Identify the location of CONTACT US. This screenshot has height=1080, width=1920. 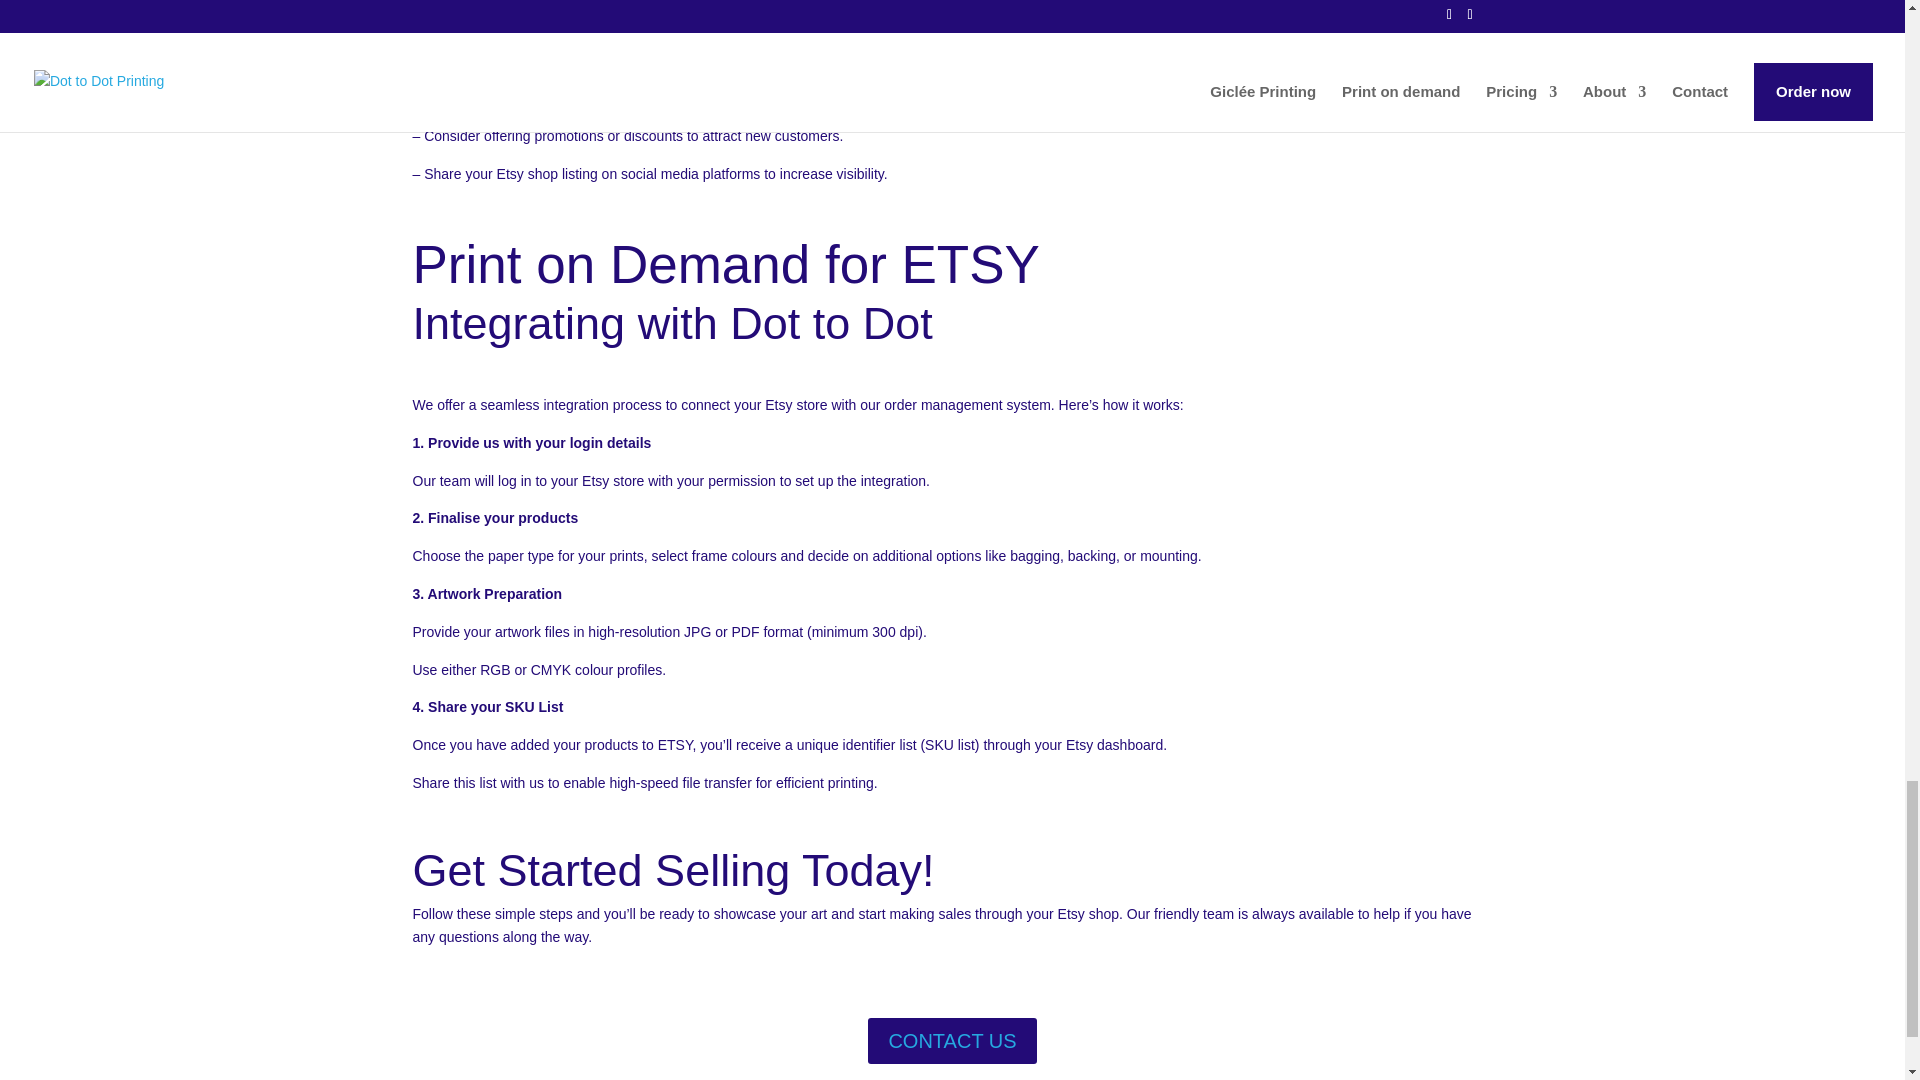
(952, 1040).